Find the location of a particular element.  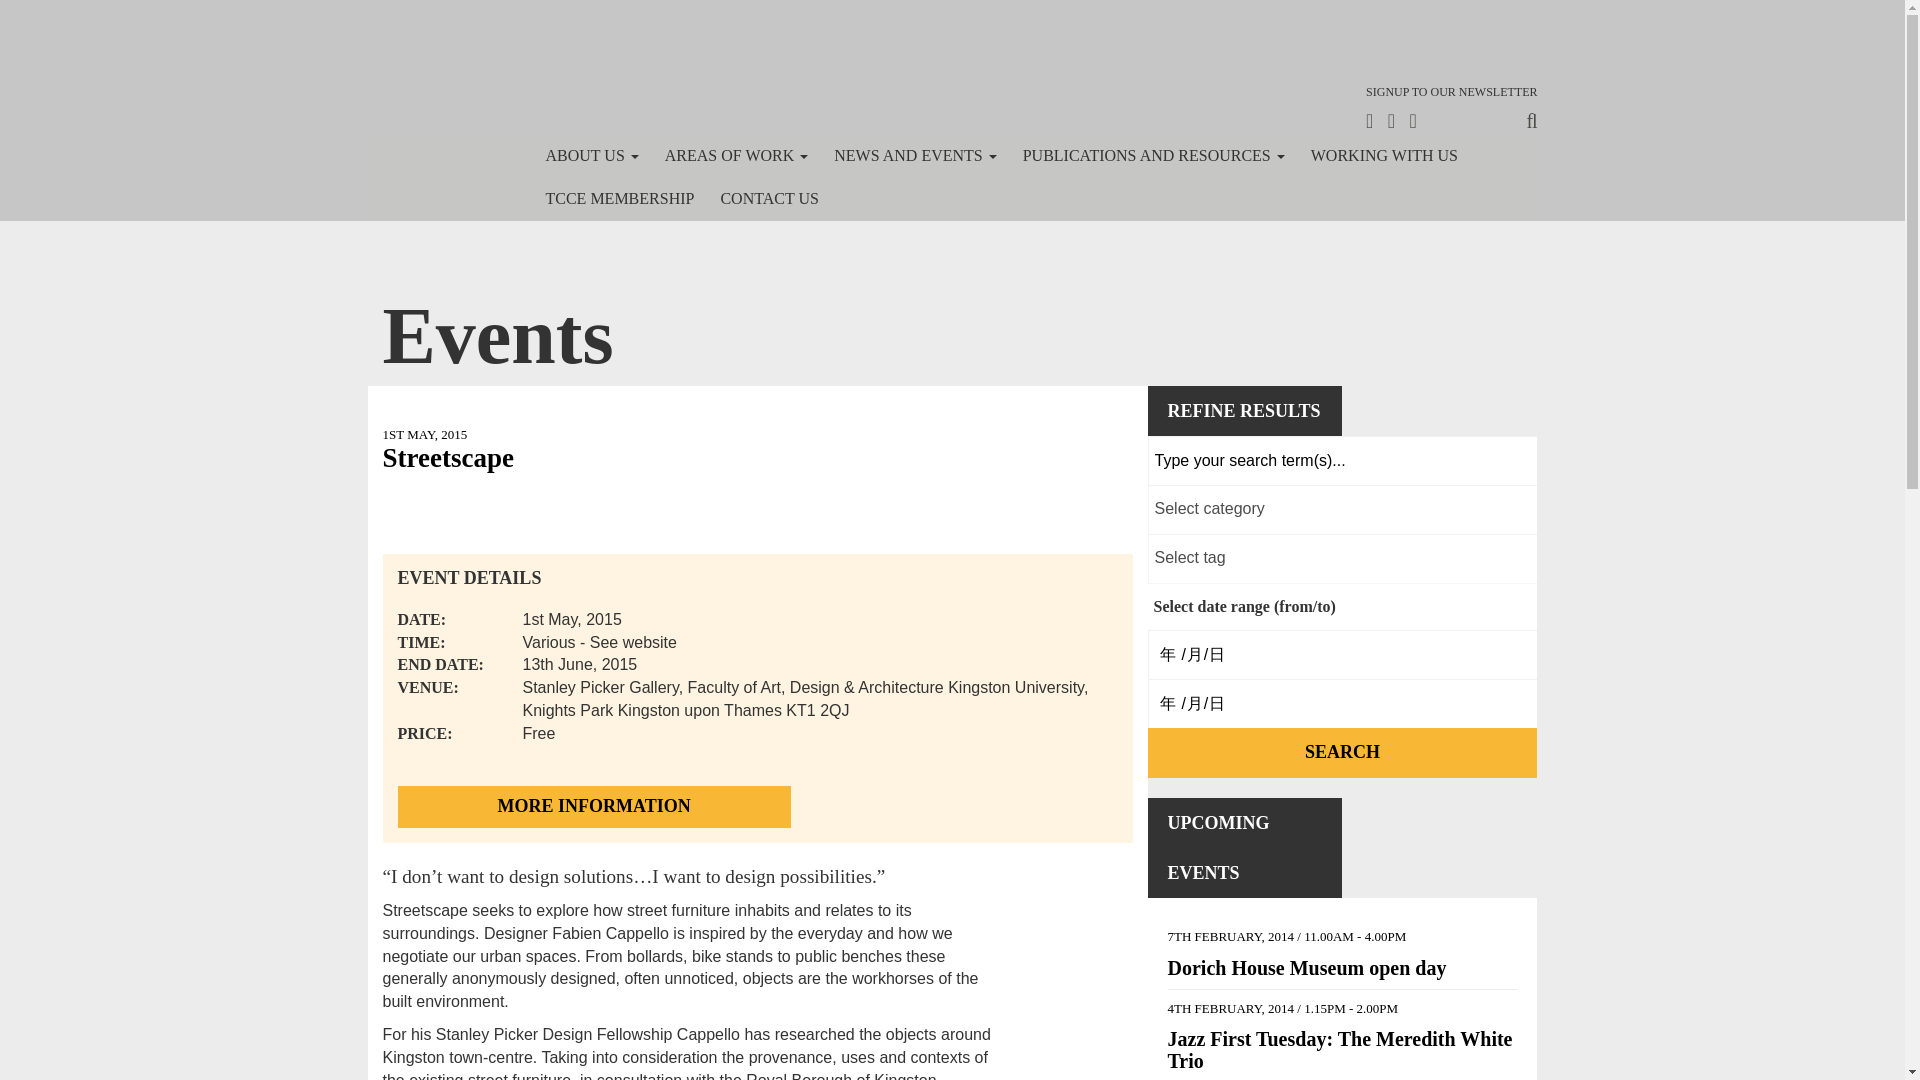

AREAS OF WORK is located at coordinates (736, 156).